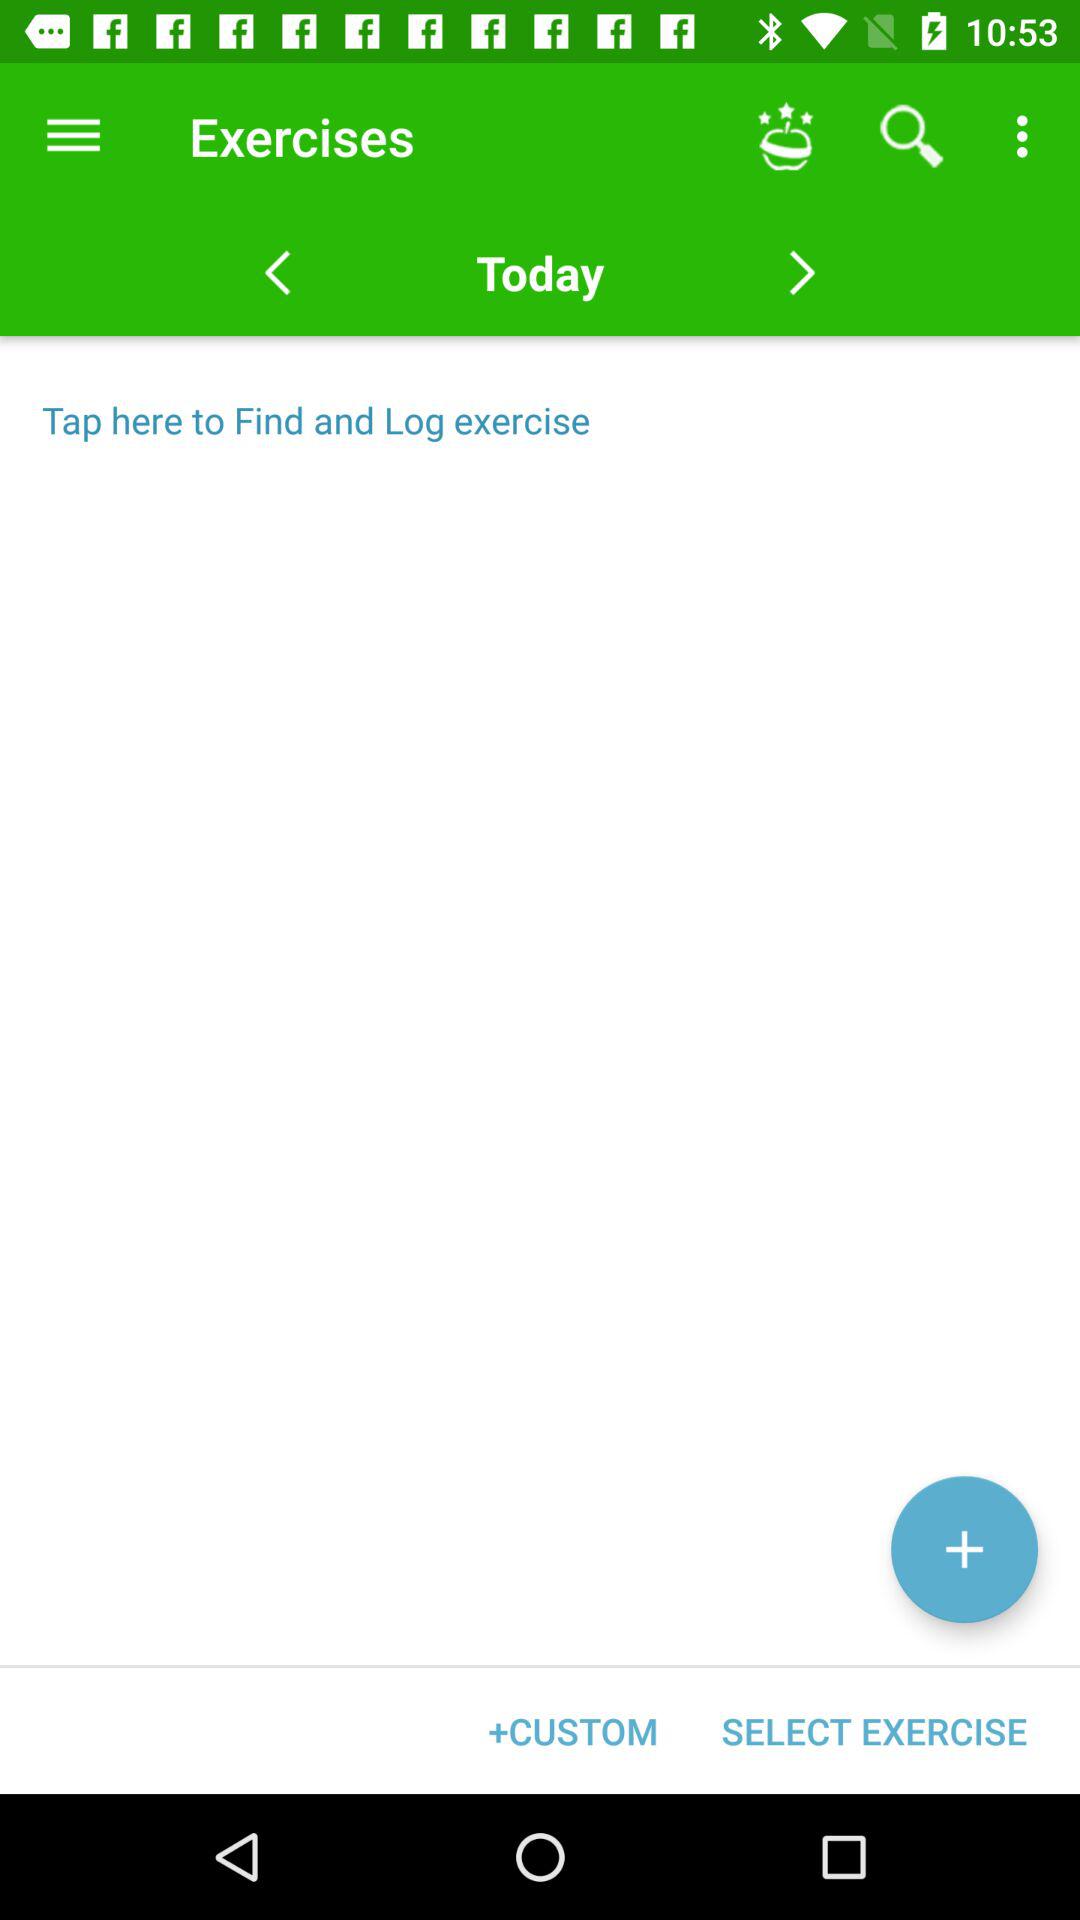 Image resolution: width=1080 pixels, height=1920 pixels. Describe the element at coordinates (539, 272) in the screenshot. I see `turn off the item above tap here to icon` at that location.